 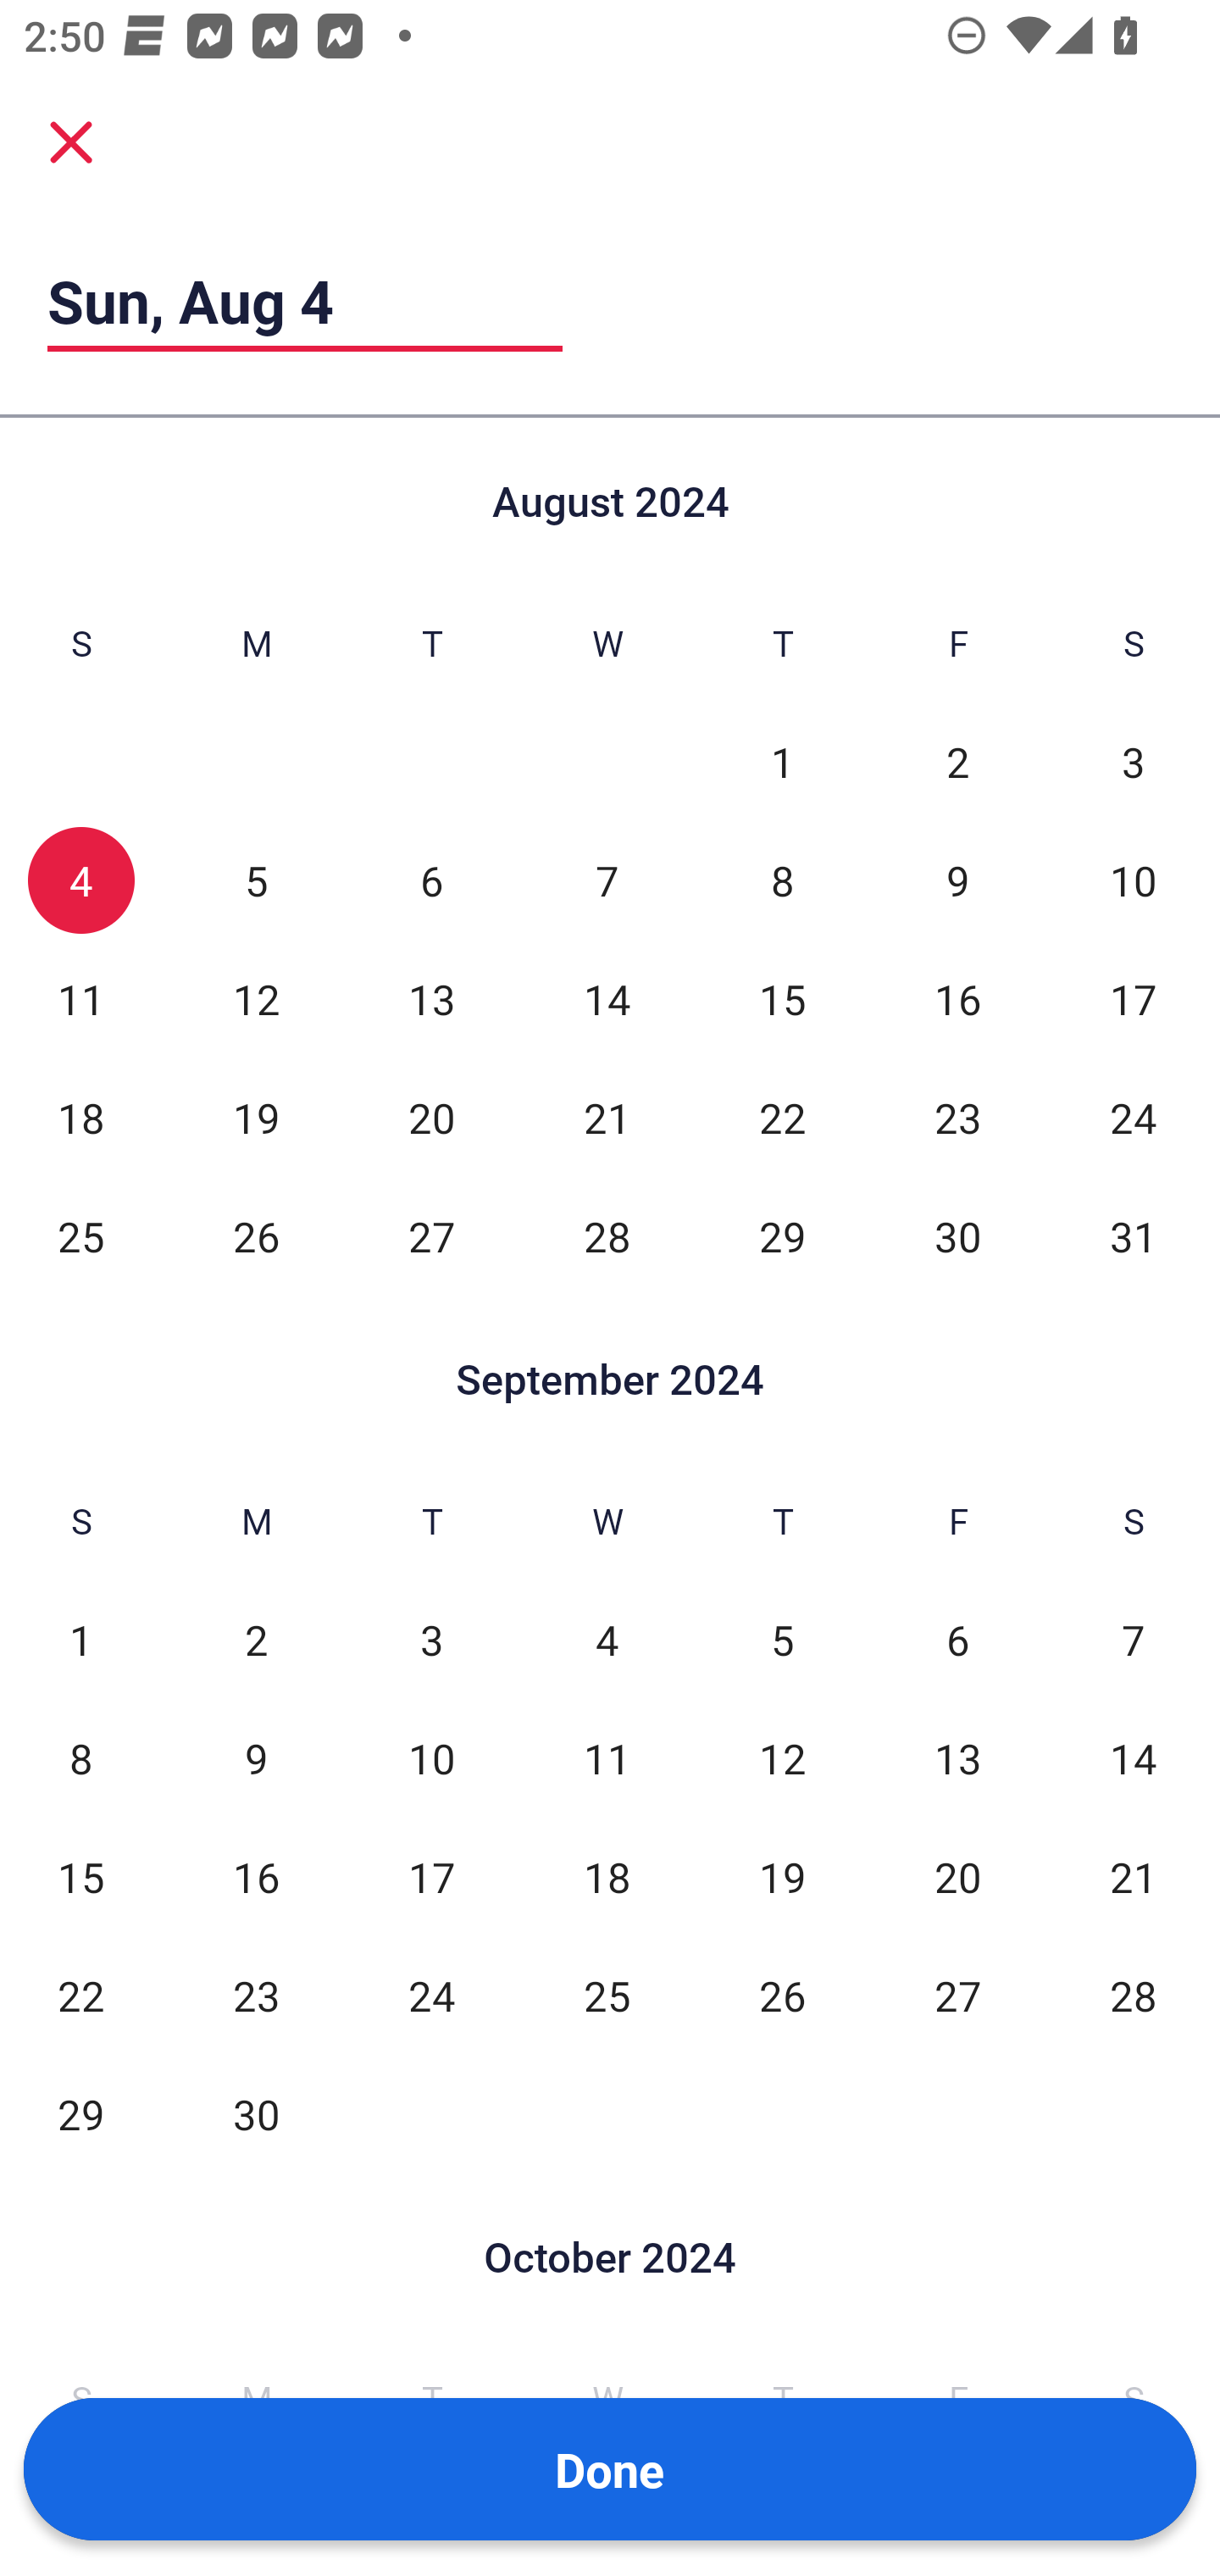 What do you see at coordinates (432, 1759) in the screenshot?
I see `10 Tue, Sep 10, Not Selected` at bounding box center [432, 1759].